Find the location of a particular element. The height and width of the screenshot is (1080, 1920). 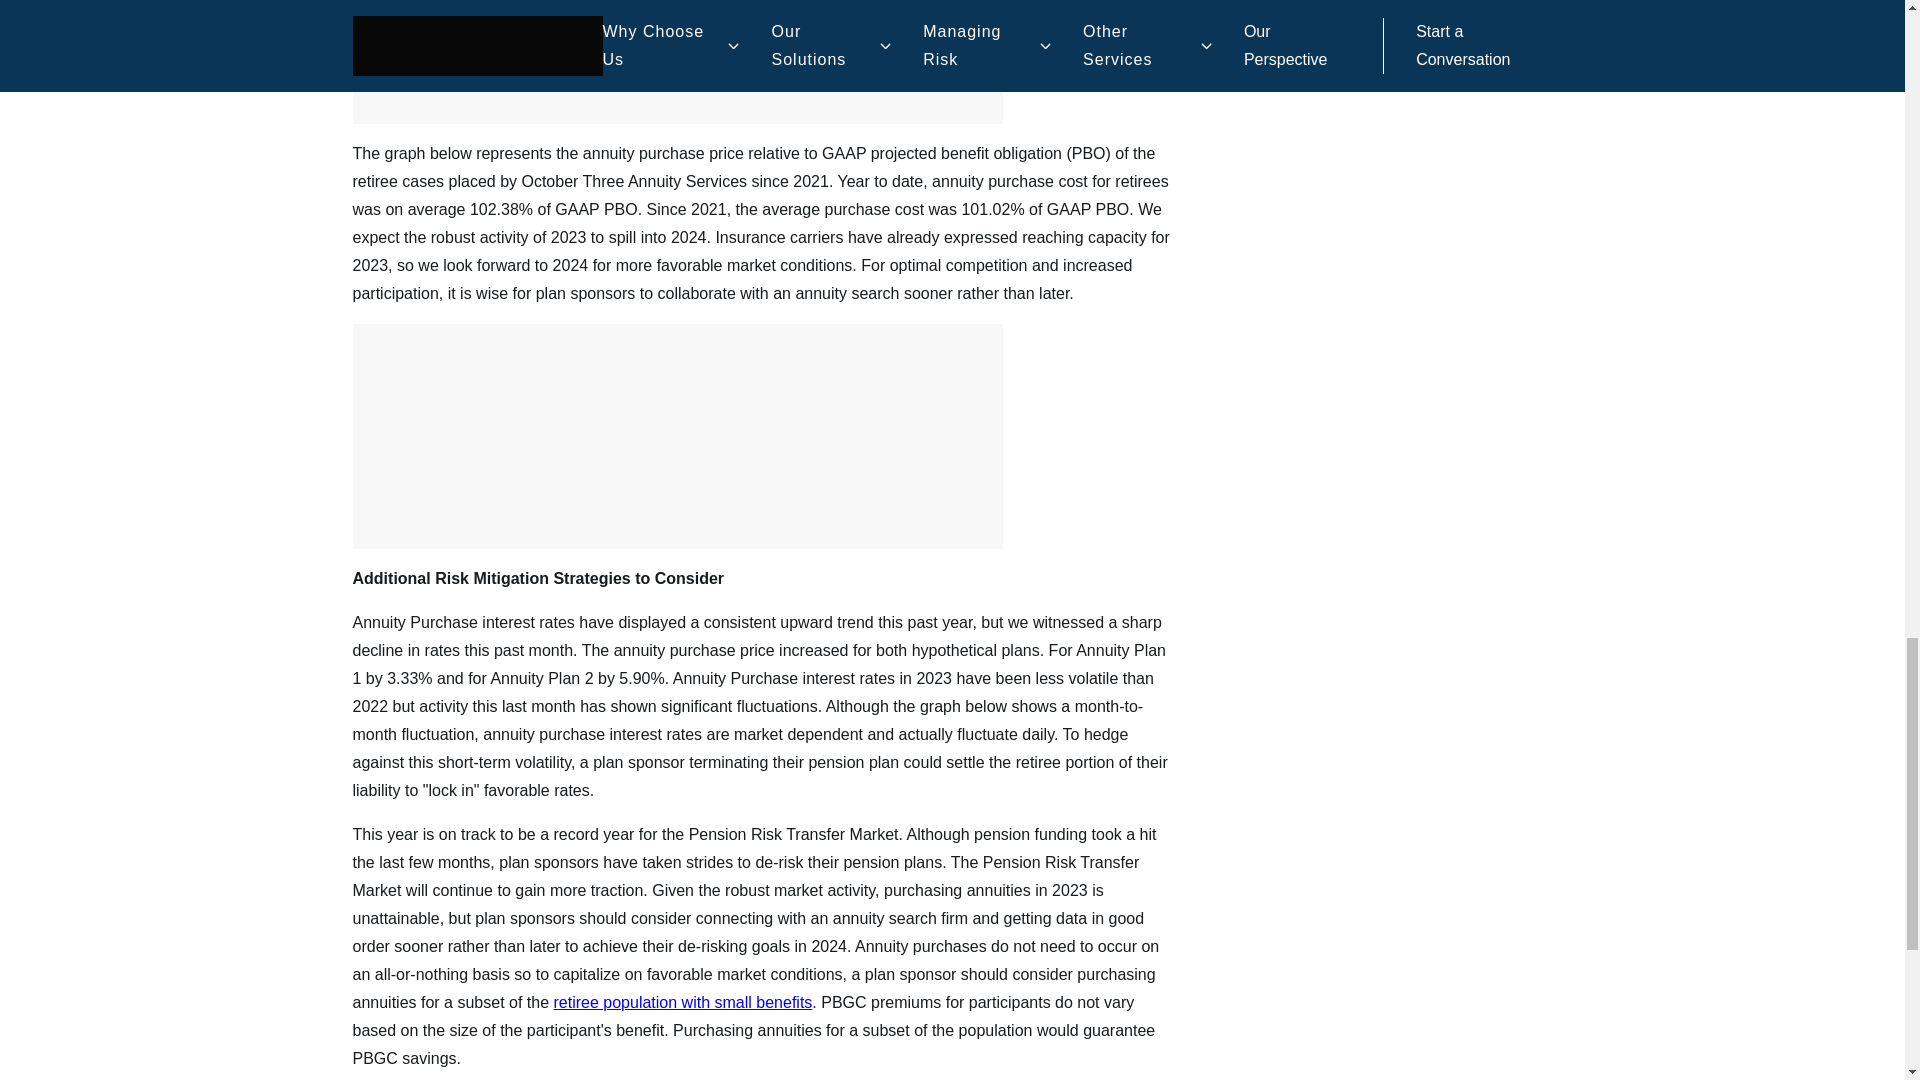

retiree population with small benefits is located at coordinates (683, 1002).